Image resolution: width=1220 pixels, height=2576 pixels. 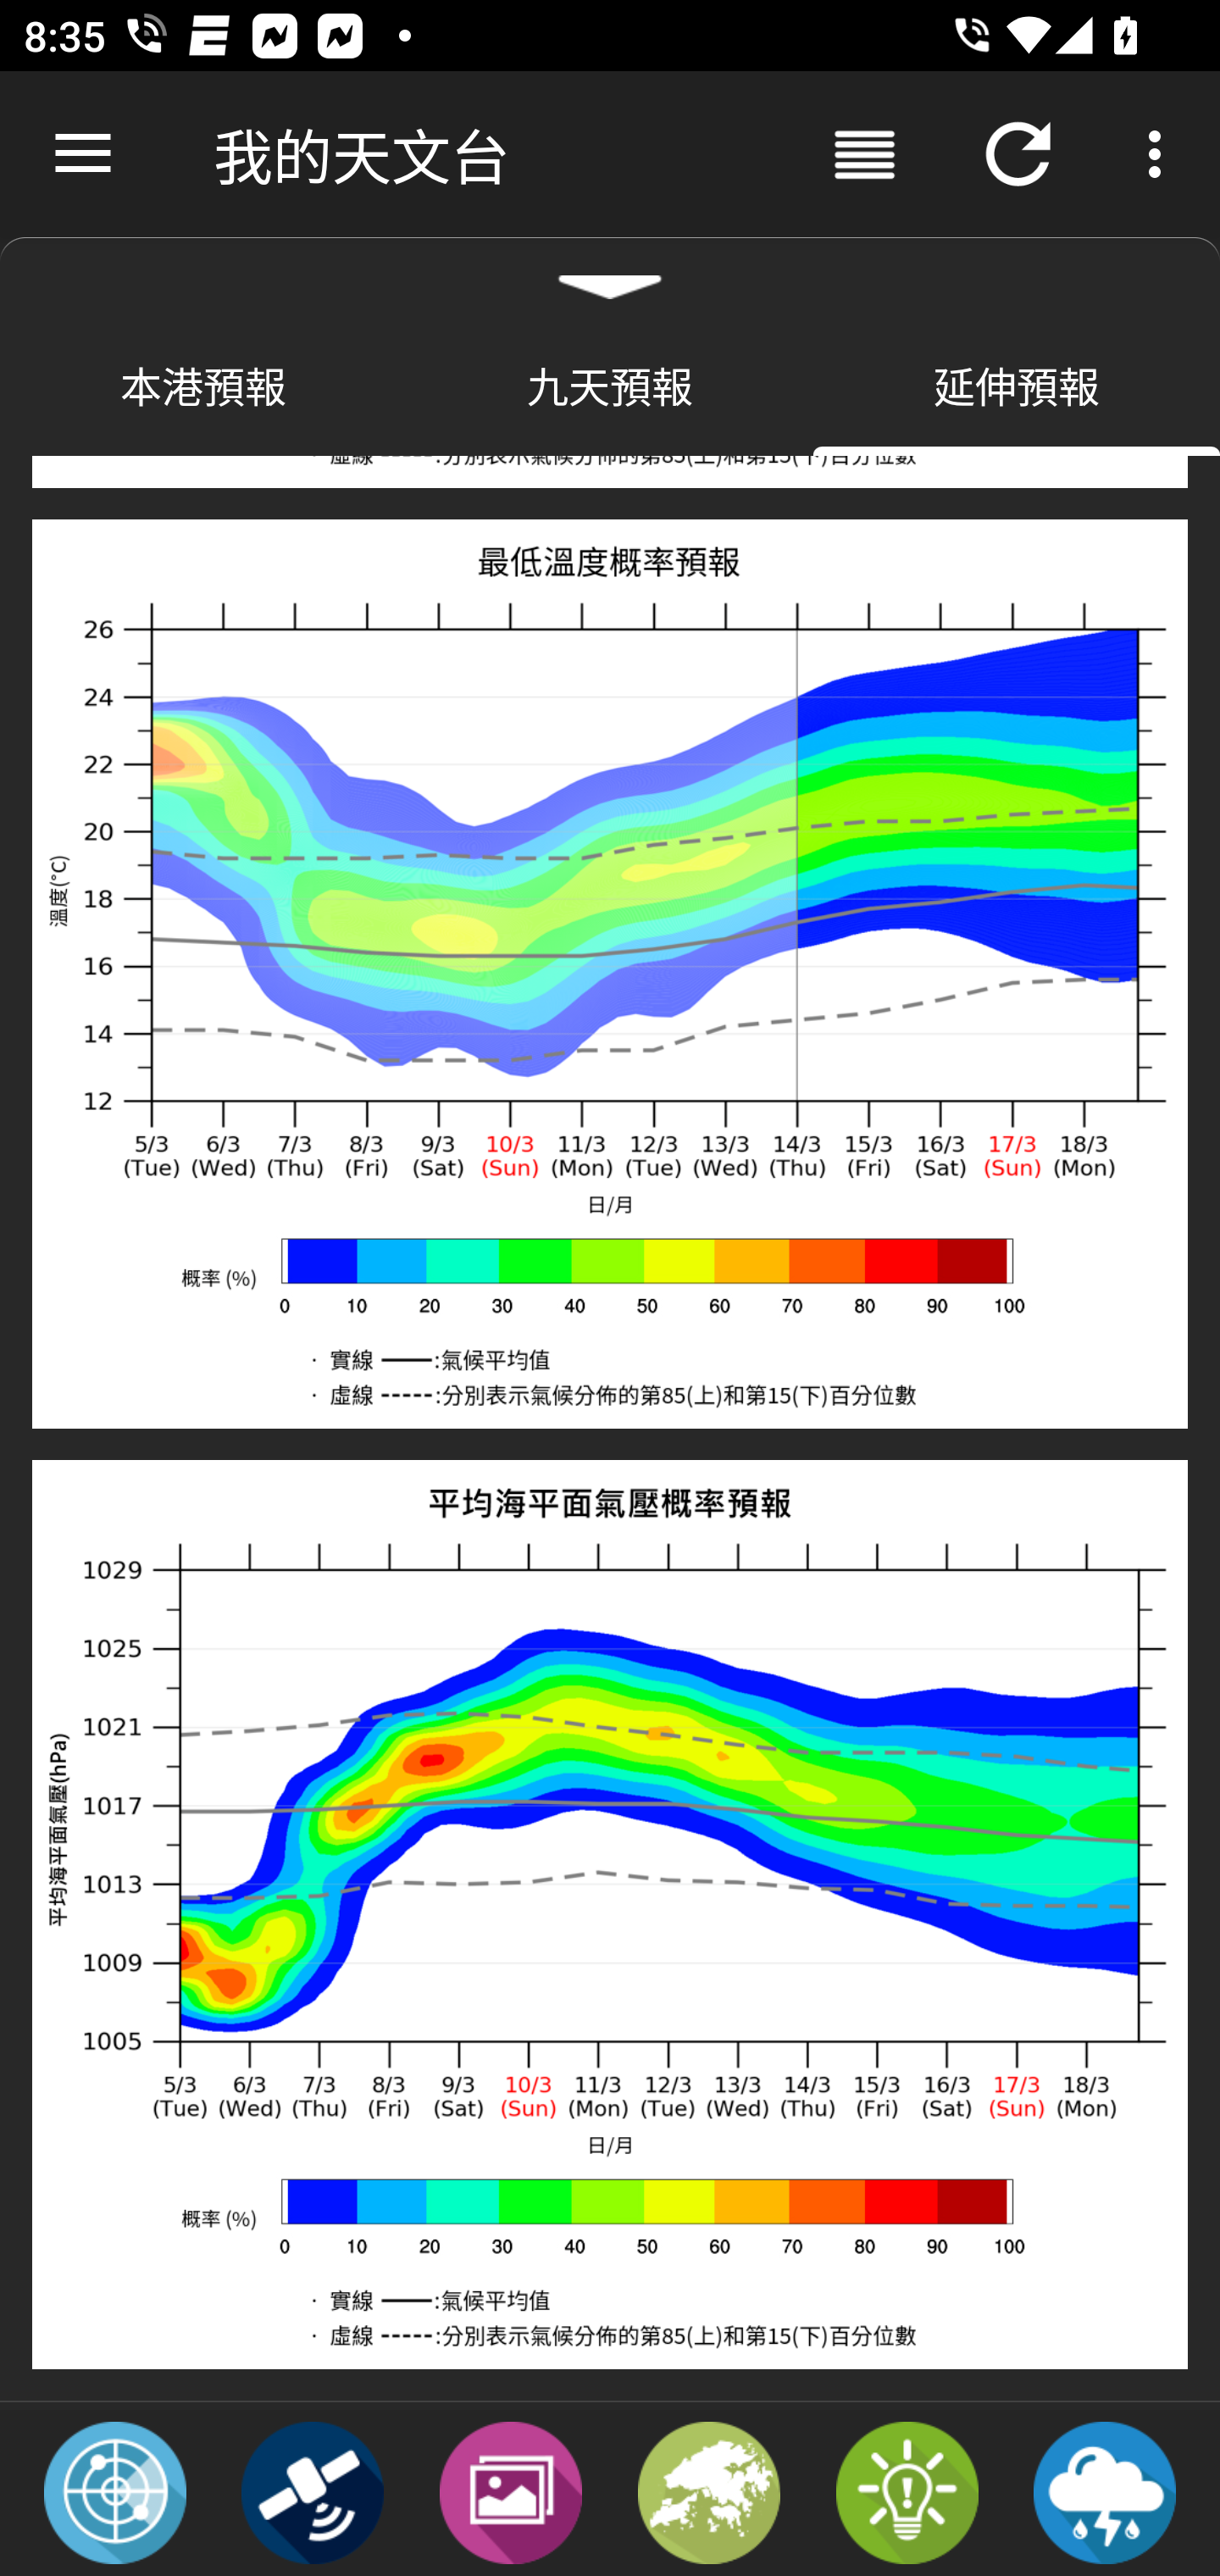 What do you see at coordinates (83, 154) in the screenshot?
I see `向上瀏覽` at bounding box center [83, 154].